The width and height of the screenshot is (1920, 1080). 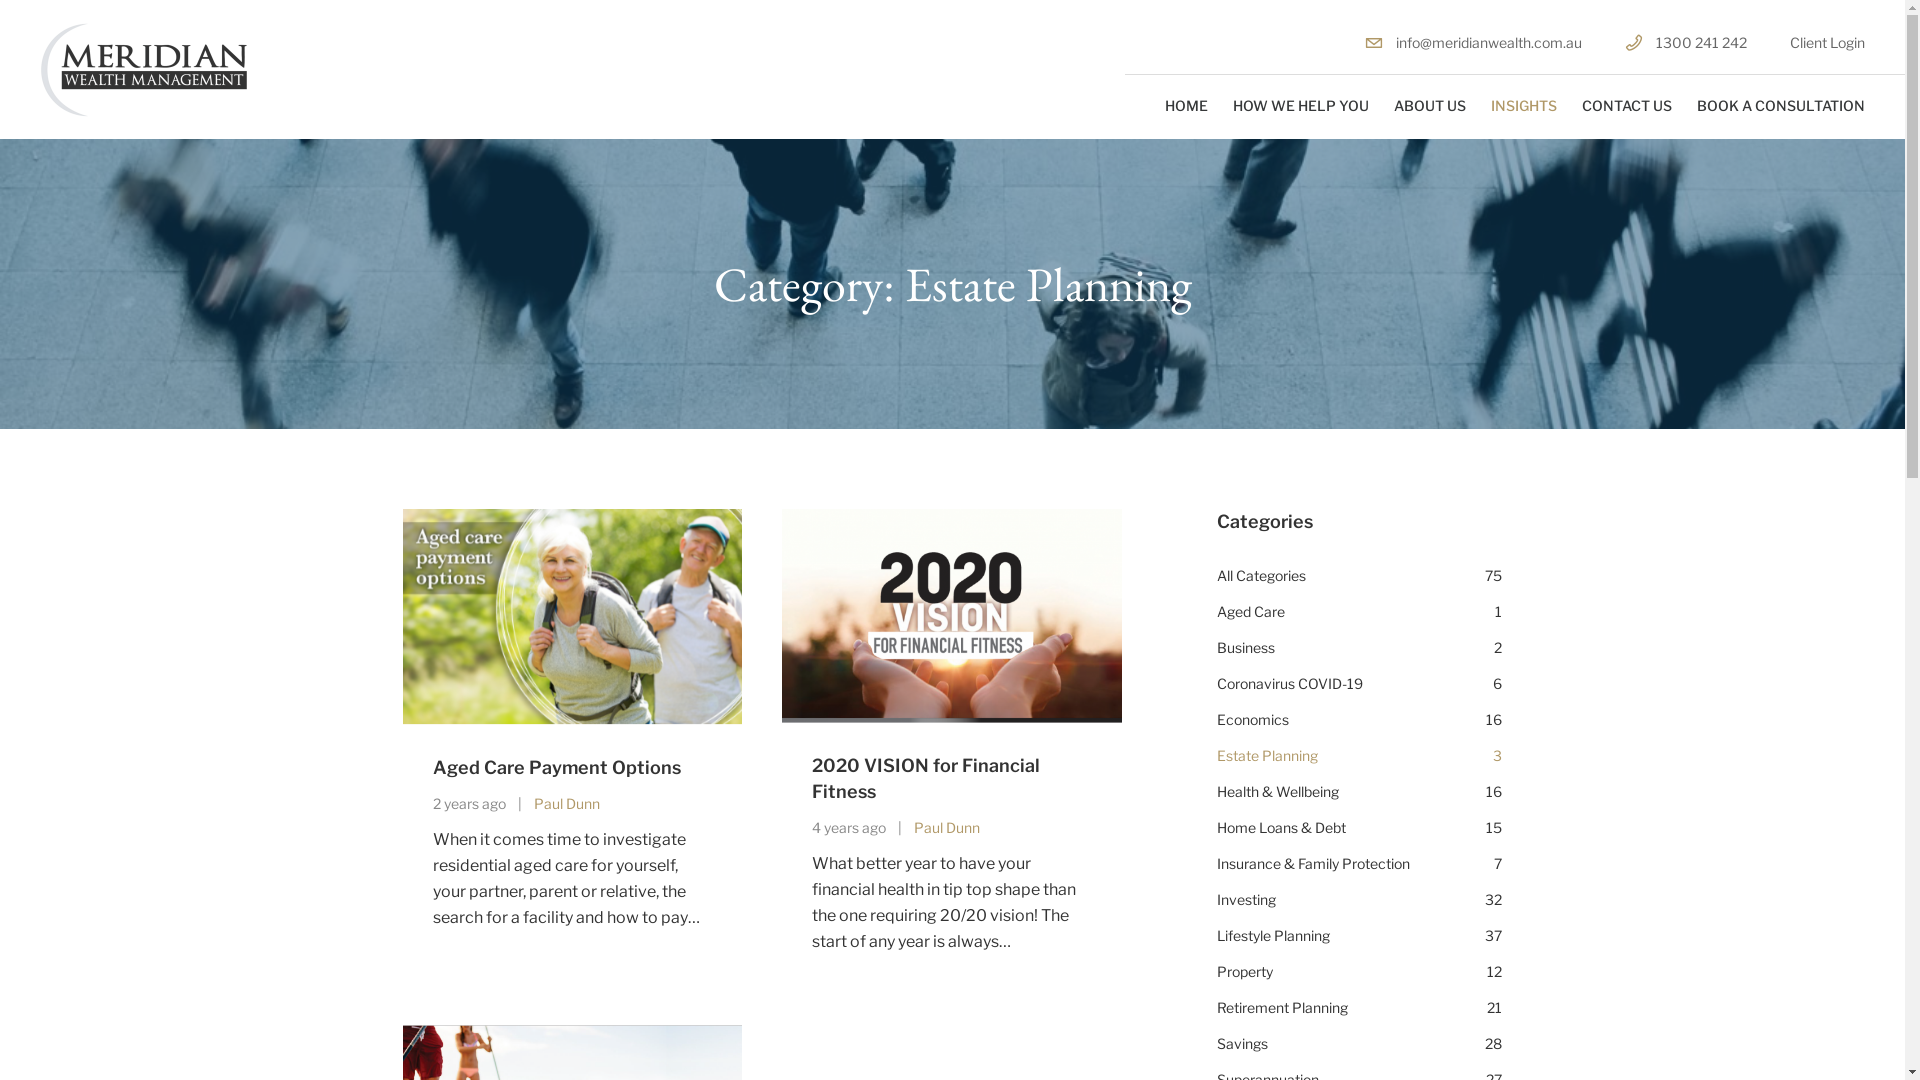 I want to click on Property
12, so click(x=1360, y=972).